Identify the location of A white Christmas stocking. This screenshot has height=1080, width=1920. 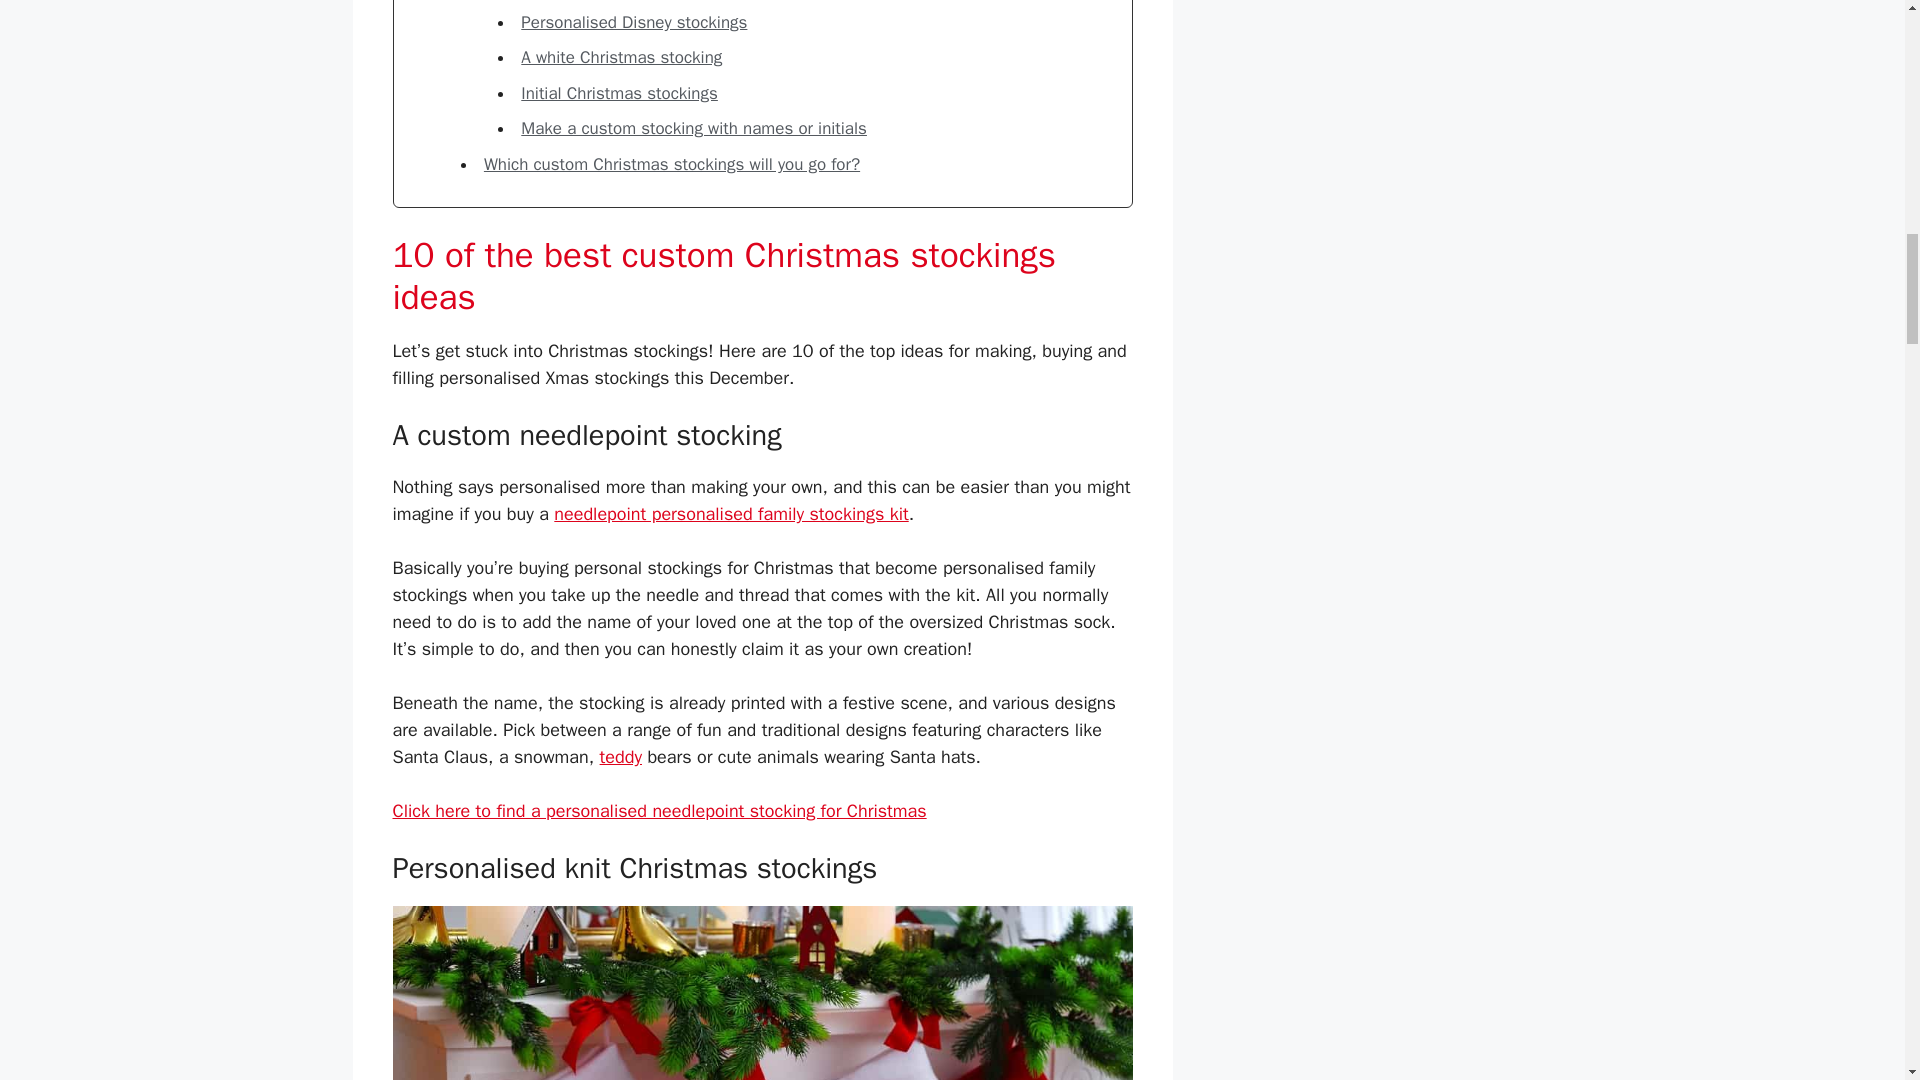
(620, 58).